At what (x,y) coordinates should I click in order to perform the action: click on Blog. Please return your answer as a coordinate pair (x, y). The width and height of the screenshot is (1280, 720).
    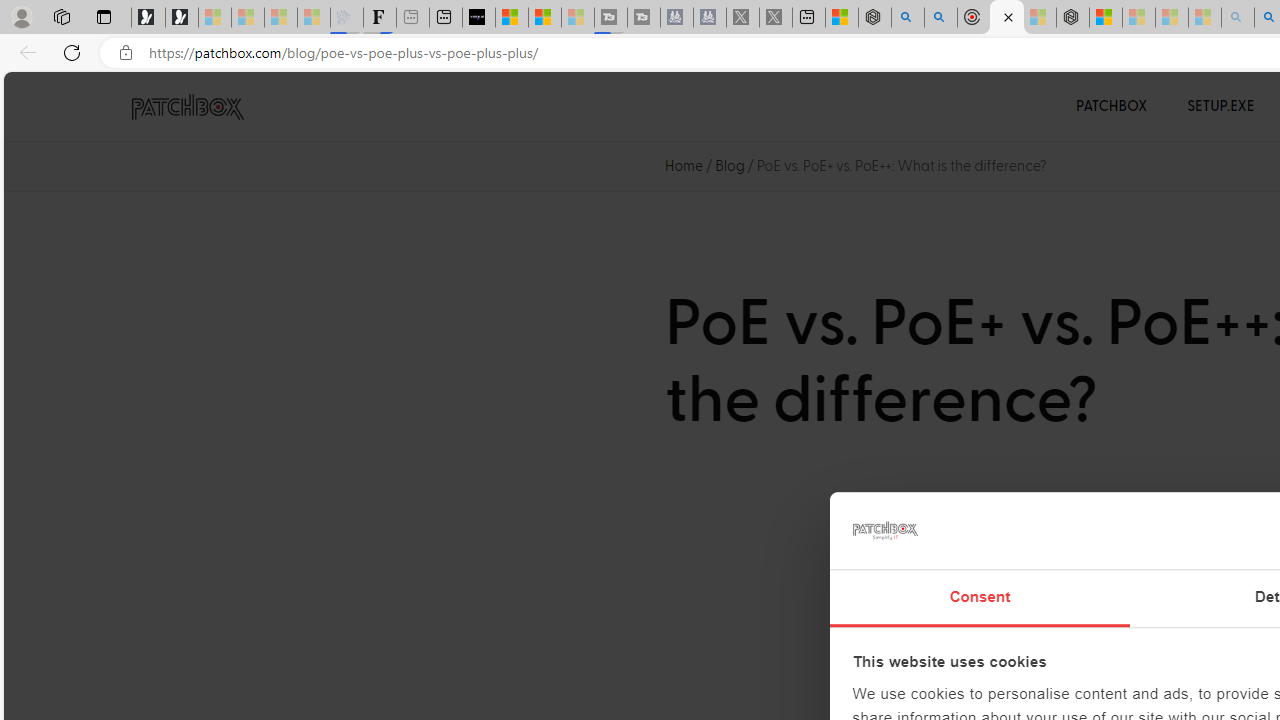
    Looking at the image, I should click on (730, 166).